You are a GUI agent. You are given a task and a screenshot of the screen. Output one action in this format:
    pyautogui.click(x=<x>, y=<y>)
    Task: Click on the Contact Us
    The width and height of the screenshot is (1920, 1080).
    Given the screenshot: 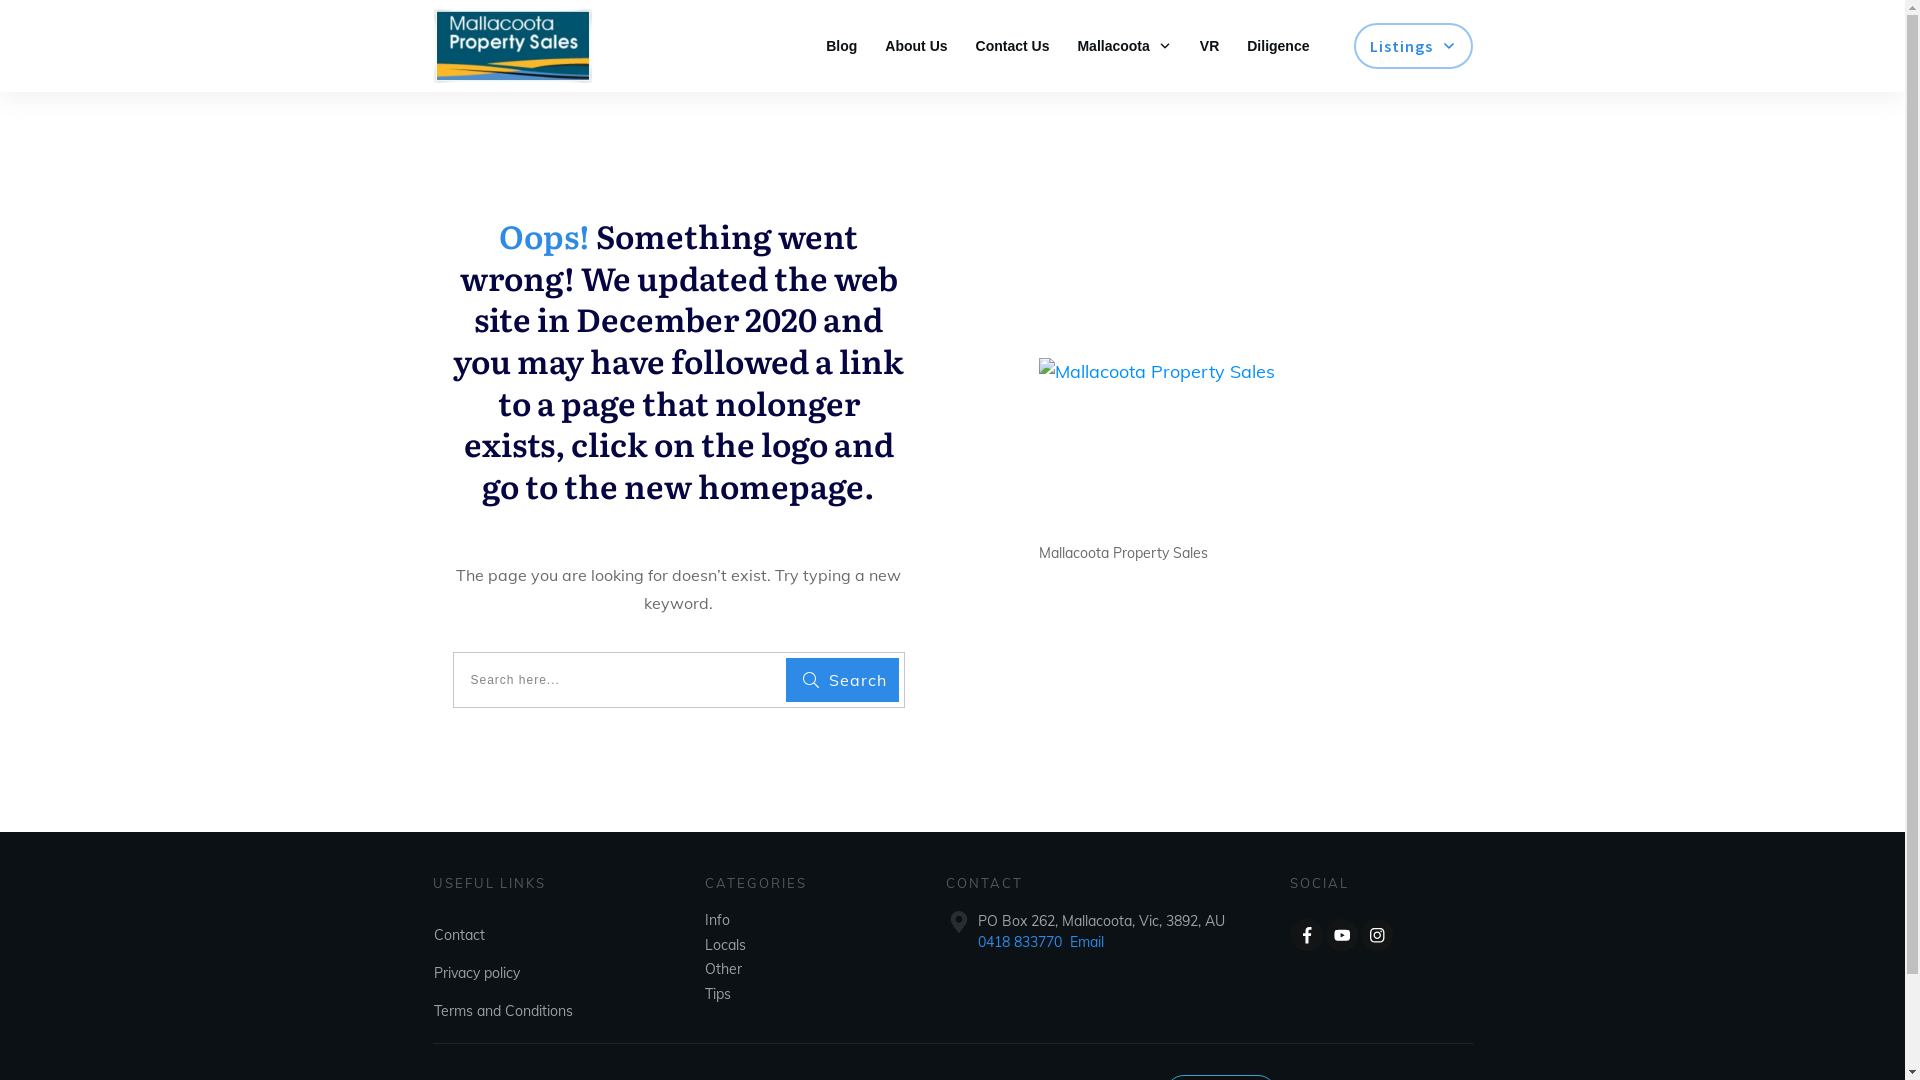 What is the action you would take?
    pyautogui.click(x=1013, y=46)
    